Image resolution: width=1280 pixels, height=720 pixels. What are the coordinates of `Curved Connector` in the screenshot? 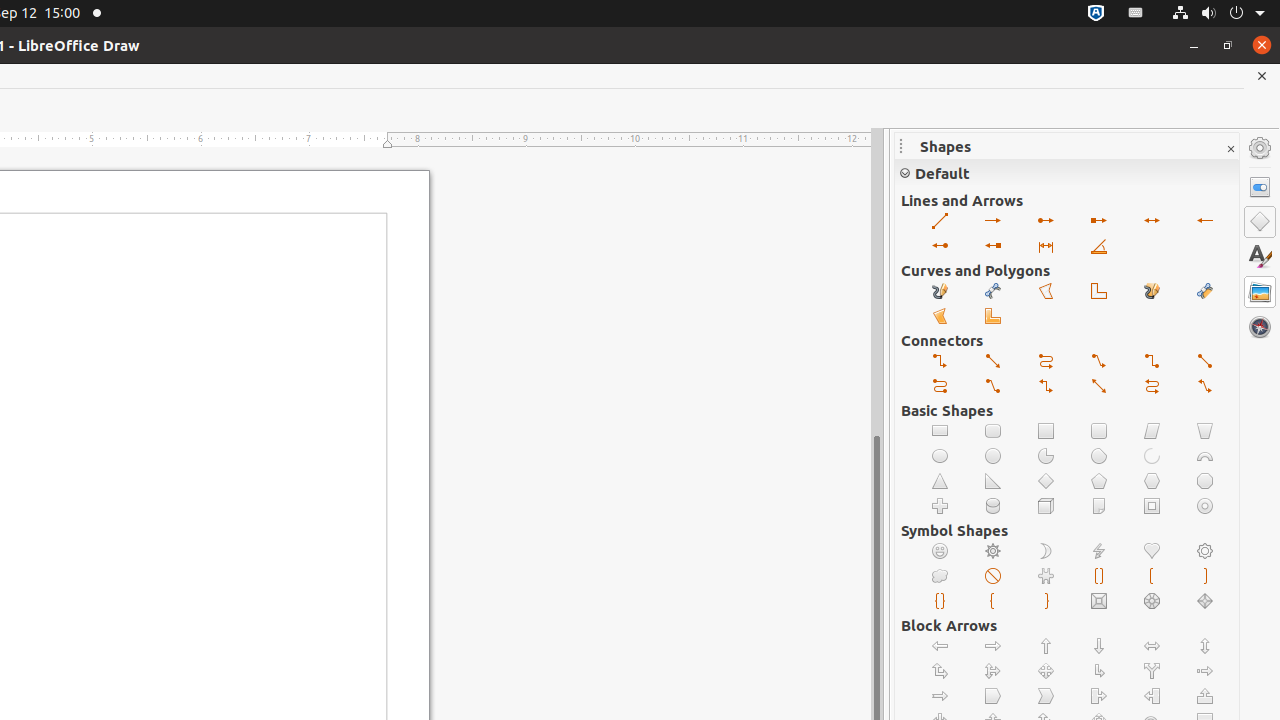 It's located at (940, 386).